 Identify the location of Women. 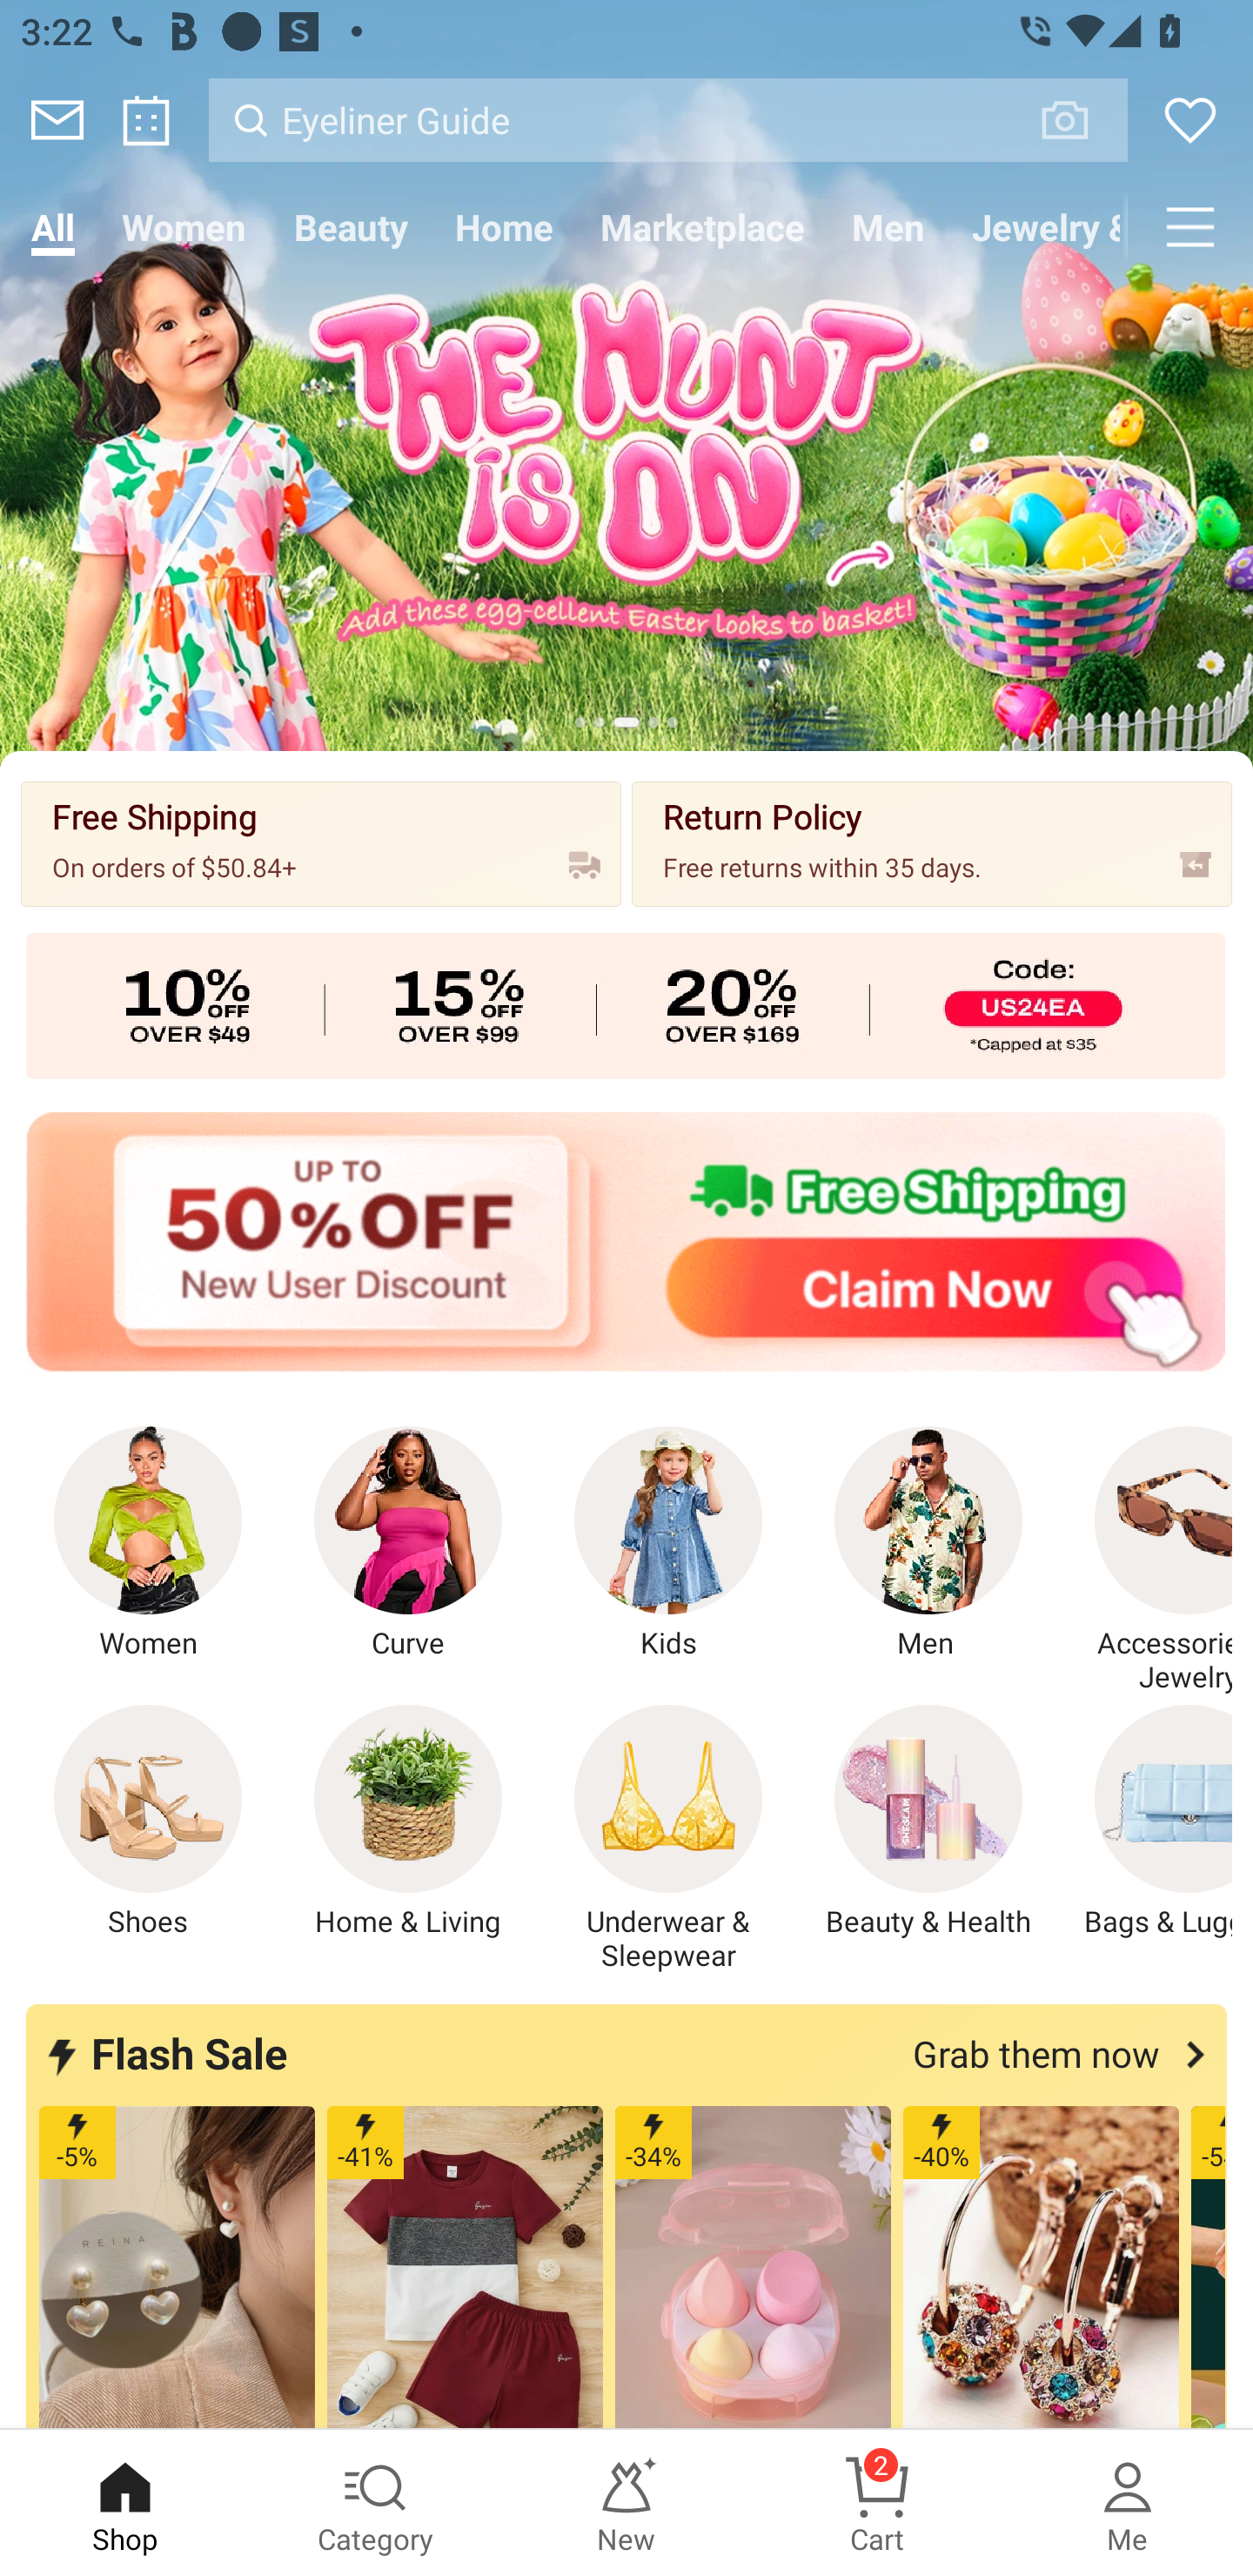
(148, 1544).